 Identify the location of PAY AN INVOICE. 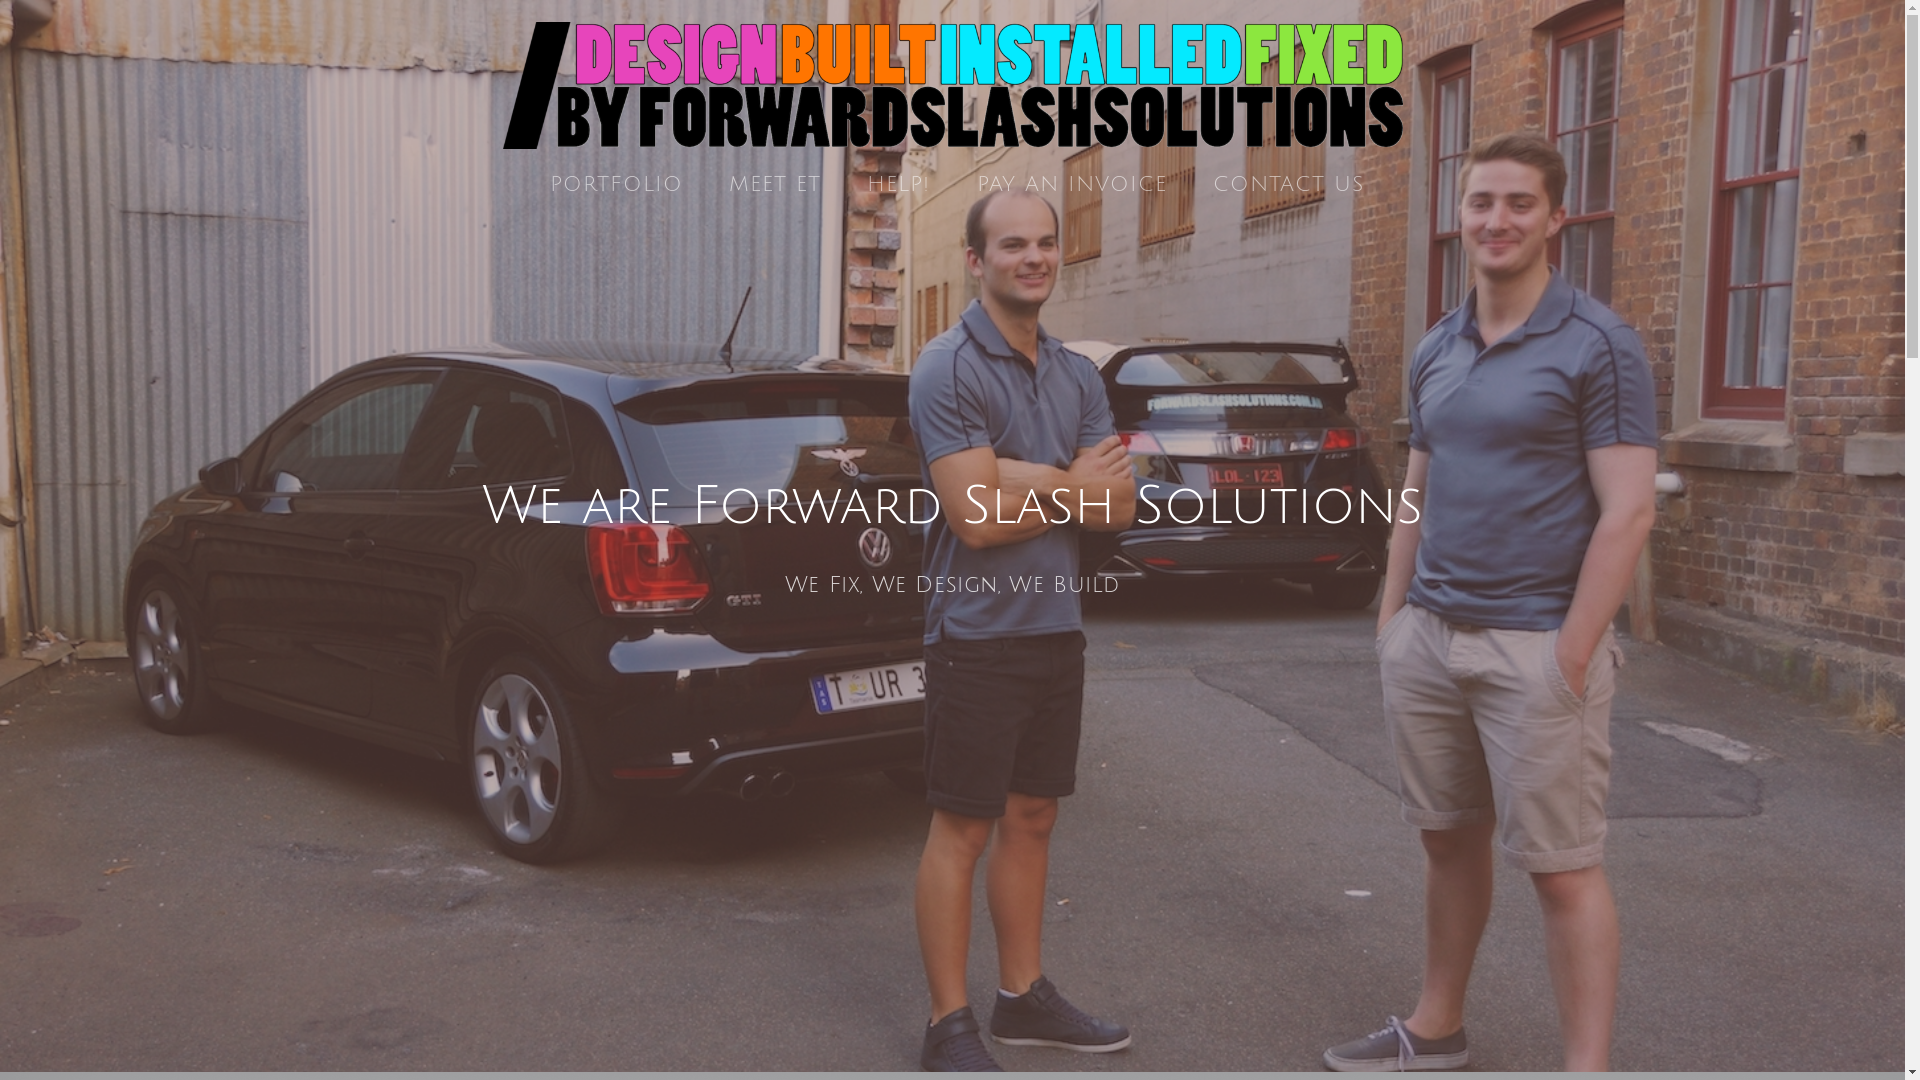
(1072, 186).